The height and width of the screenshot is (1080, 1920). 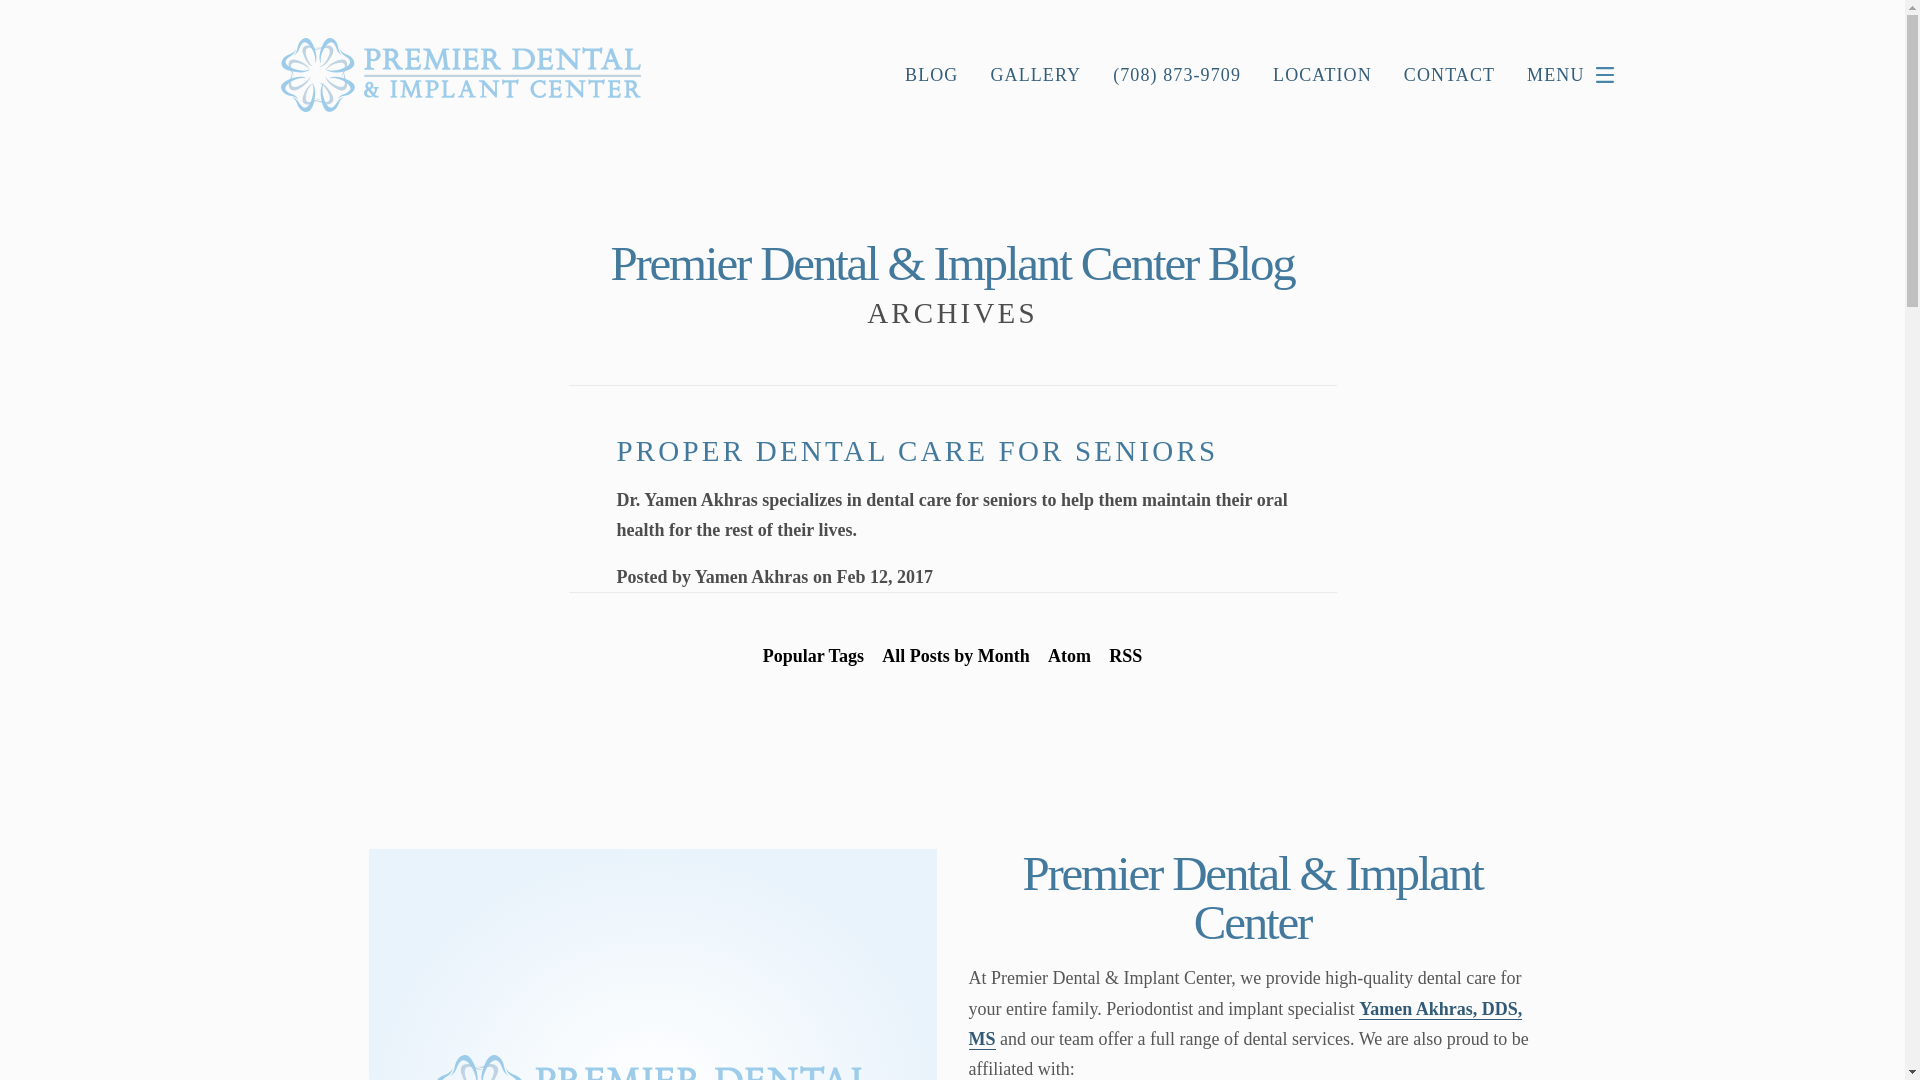 I want to click on Atom, so click(x=1069, y=656).